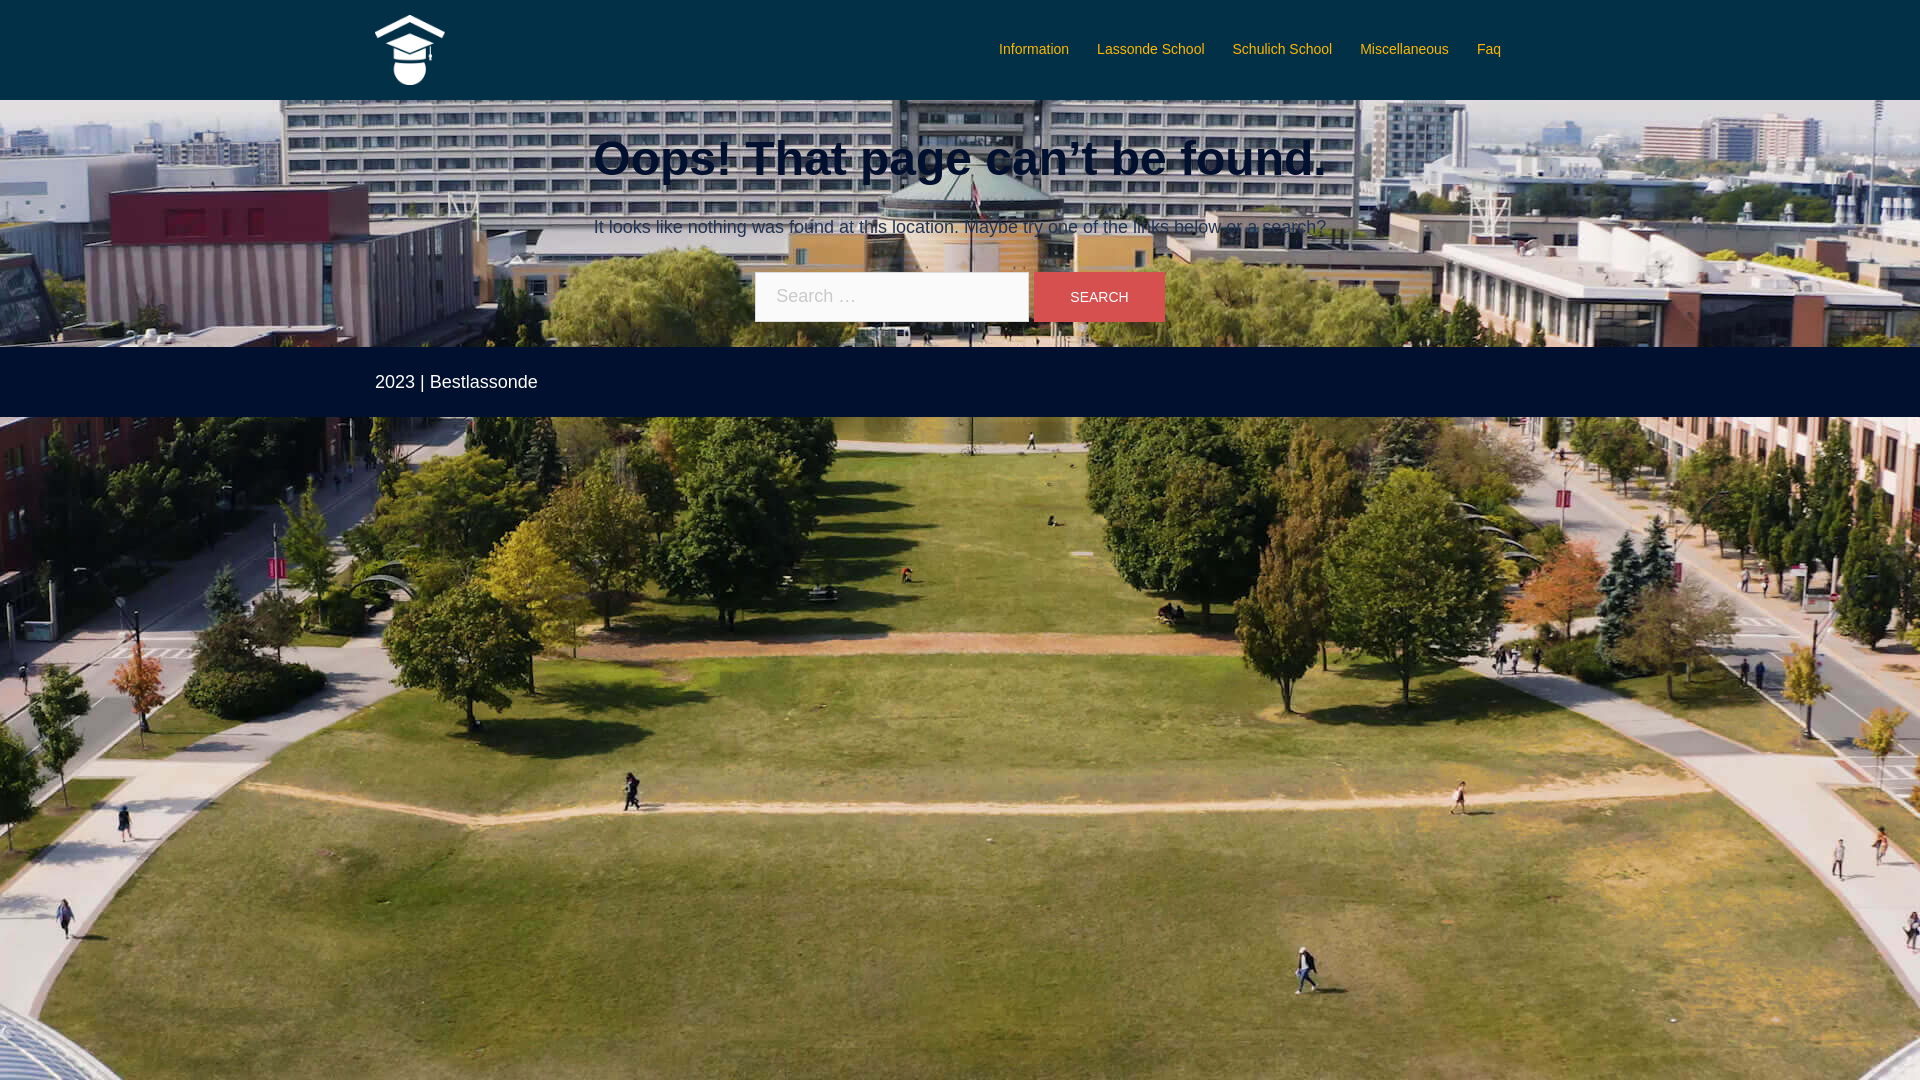 This screenshot has width=1920, height=1080. I want to click on Information, so click(1034, 50).